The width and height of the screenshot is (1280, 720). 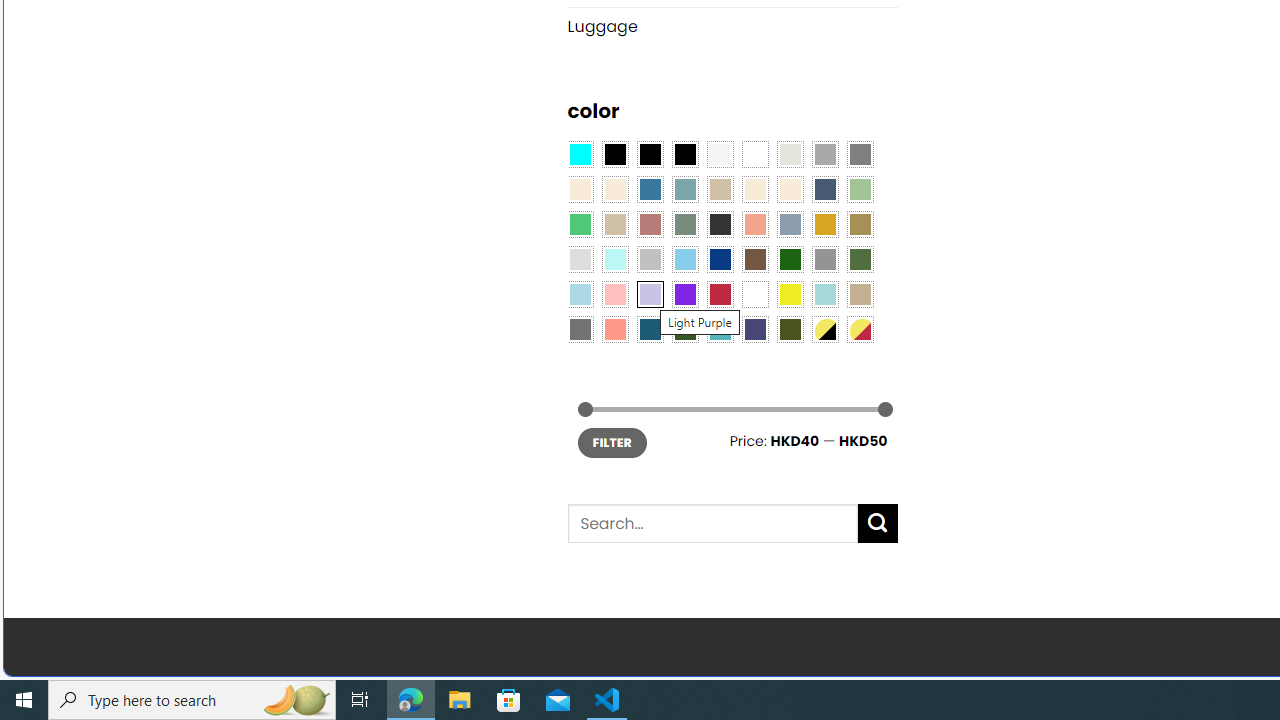 I want to click on Blue, so click(x=650, y=190).